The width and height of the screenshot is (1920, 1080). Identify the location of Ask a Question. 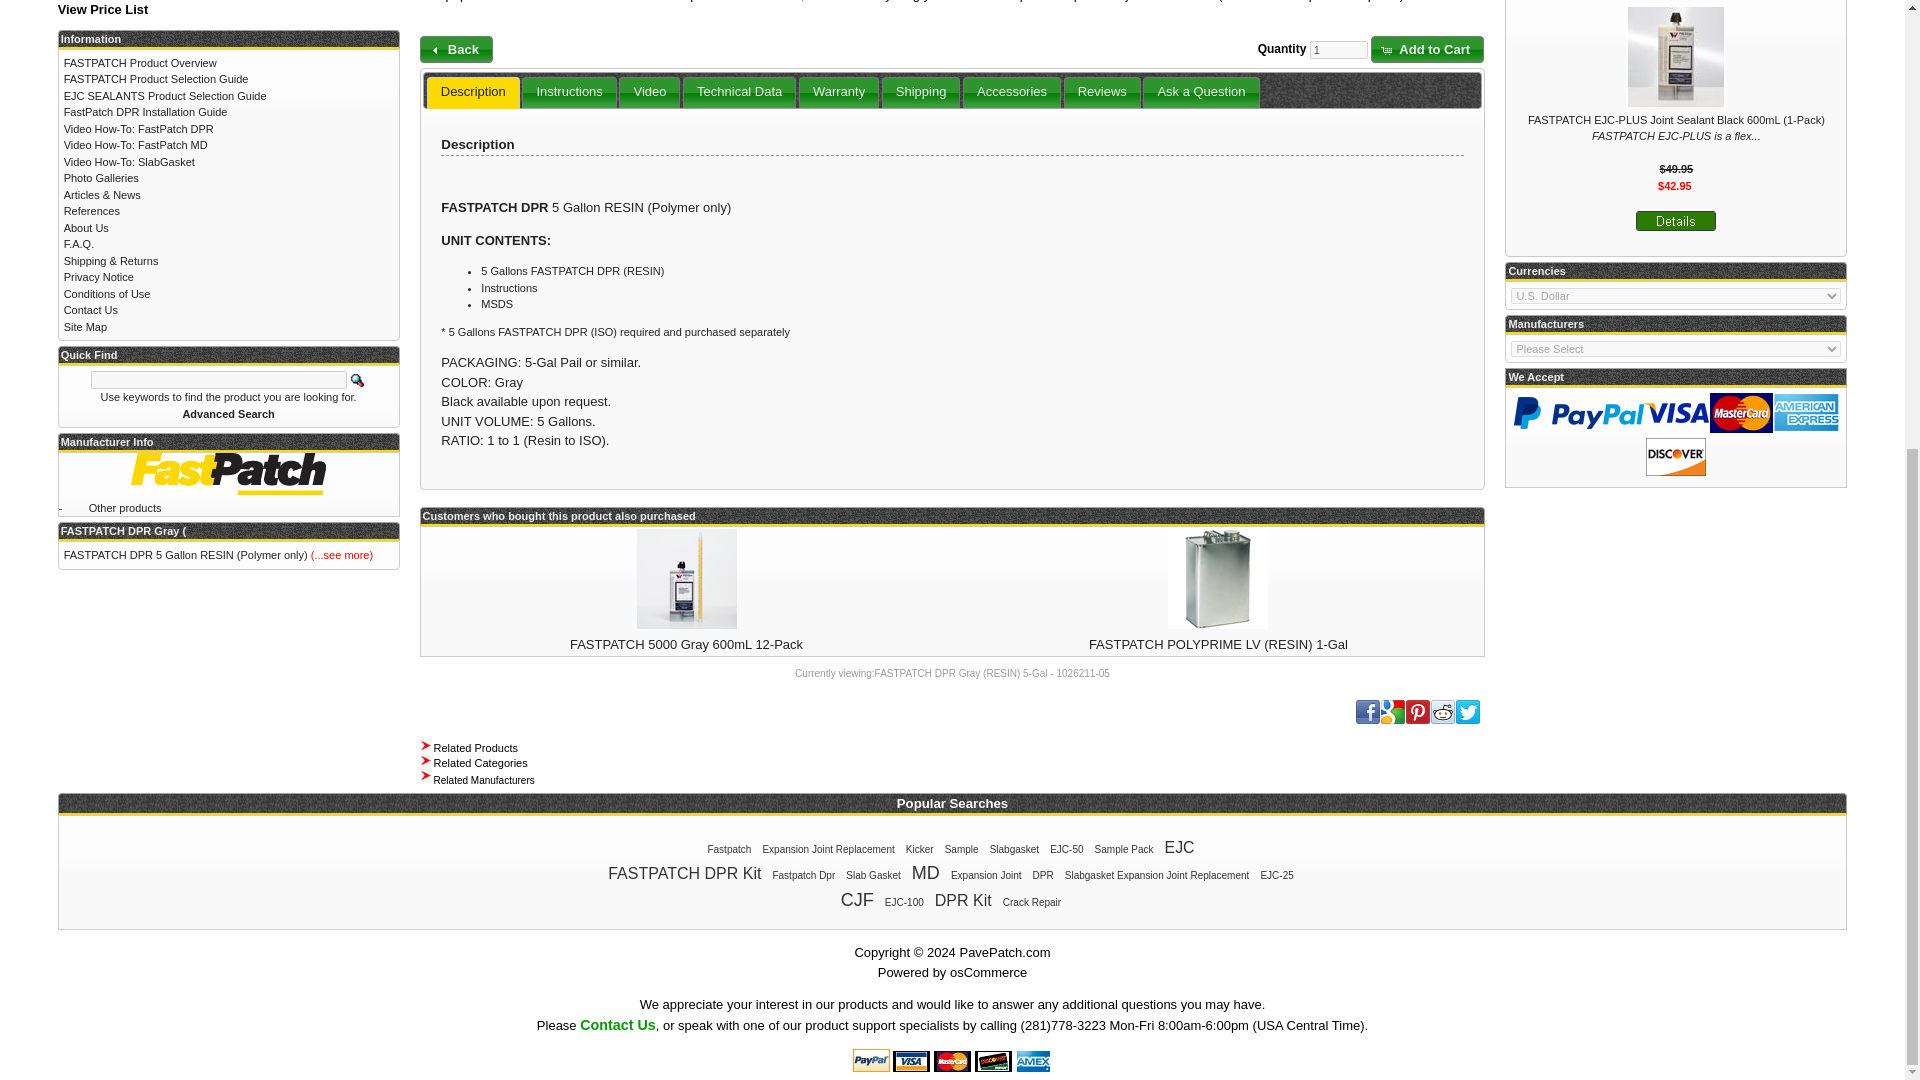
(1200, 92).